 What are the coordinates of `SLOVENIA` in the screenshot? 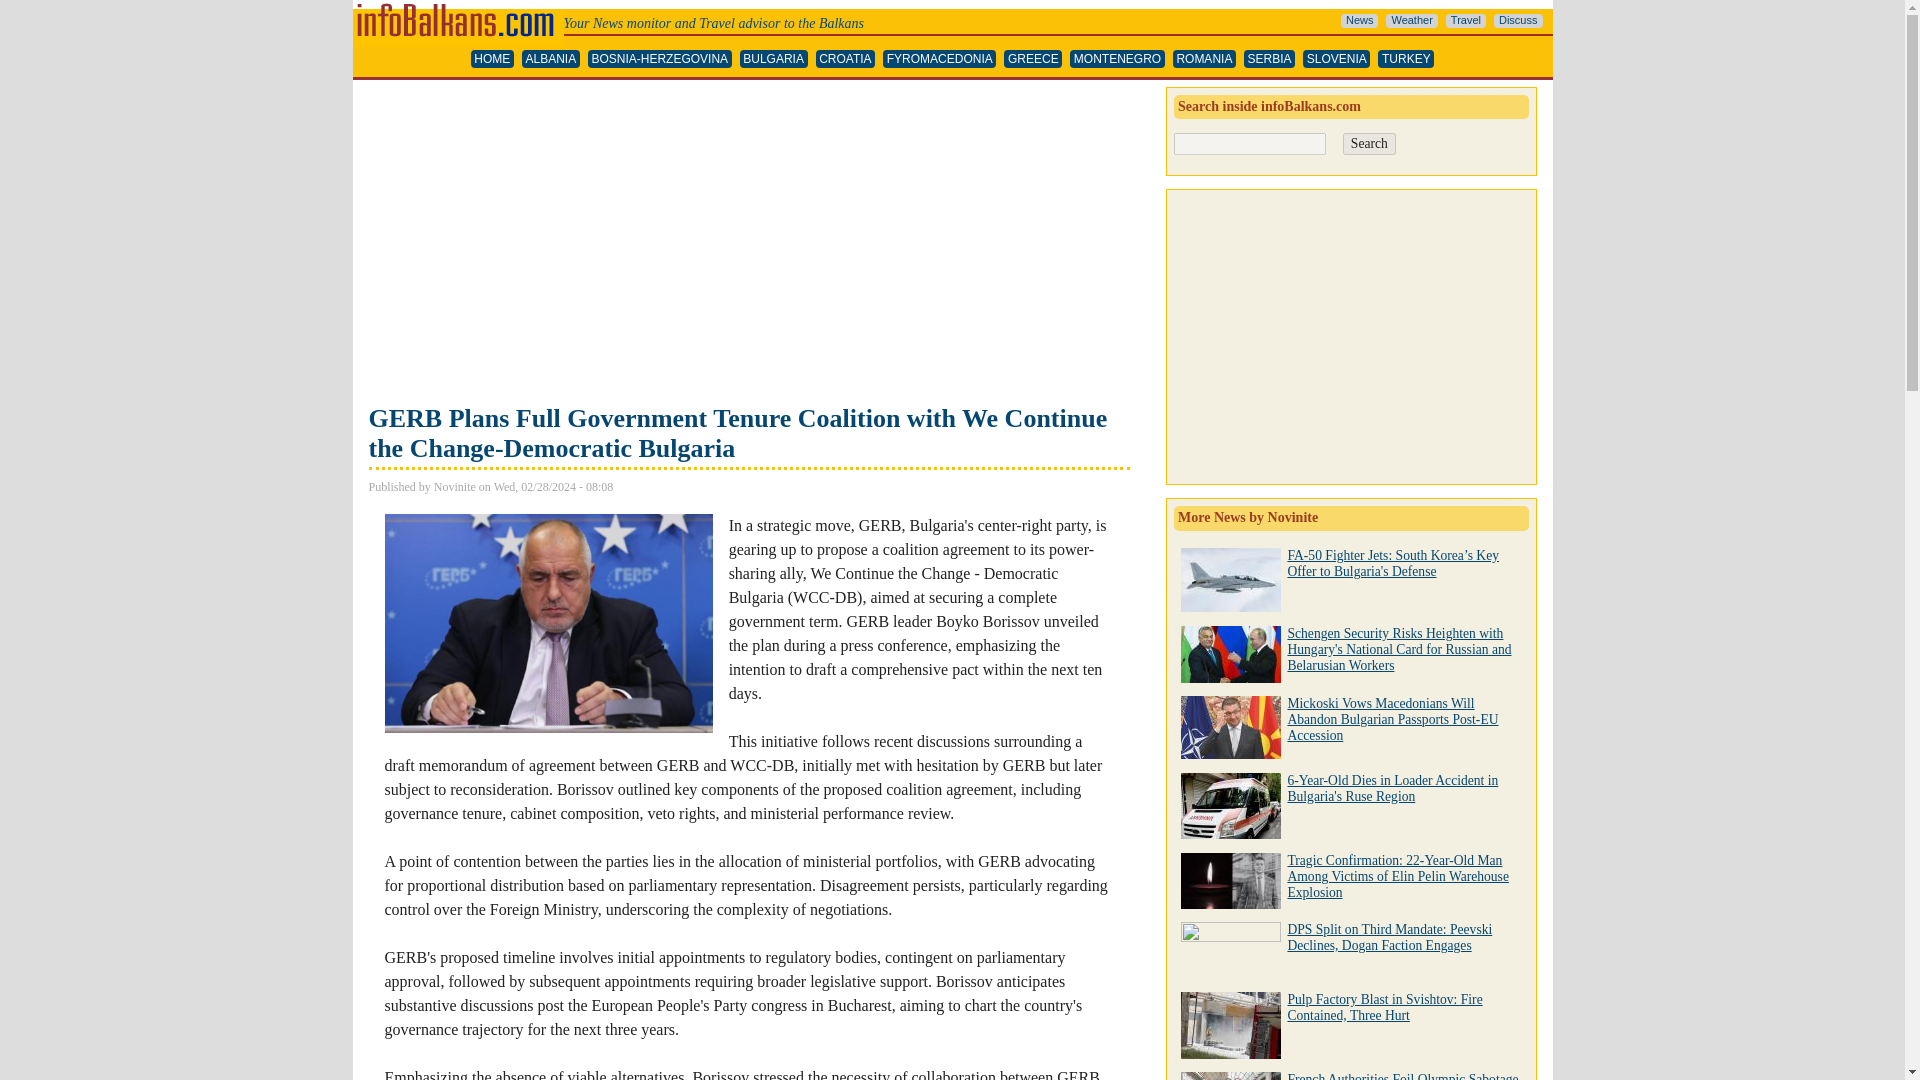 It's located at (1336, 59).